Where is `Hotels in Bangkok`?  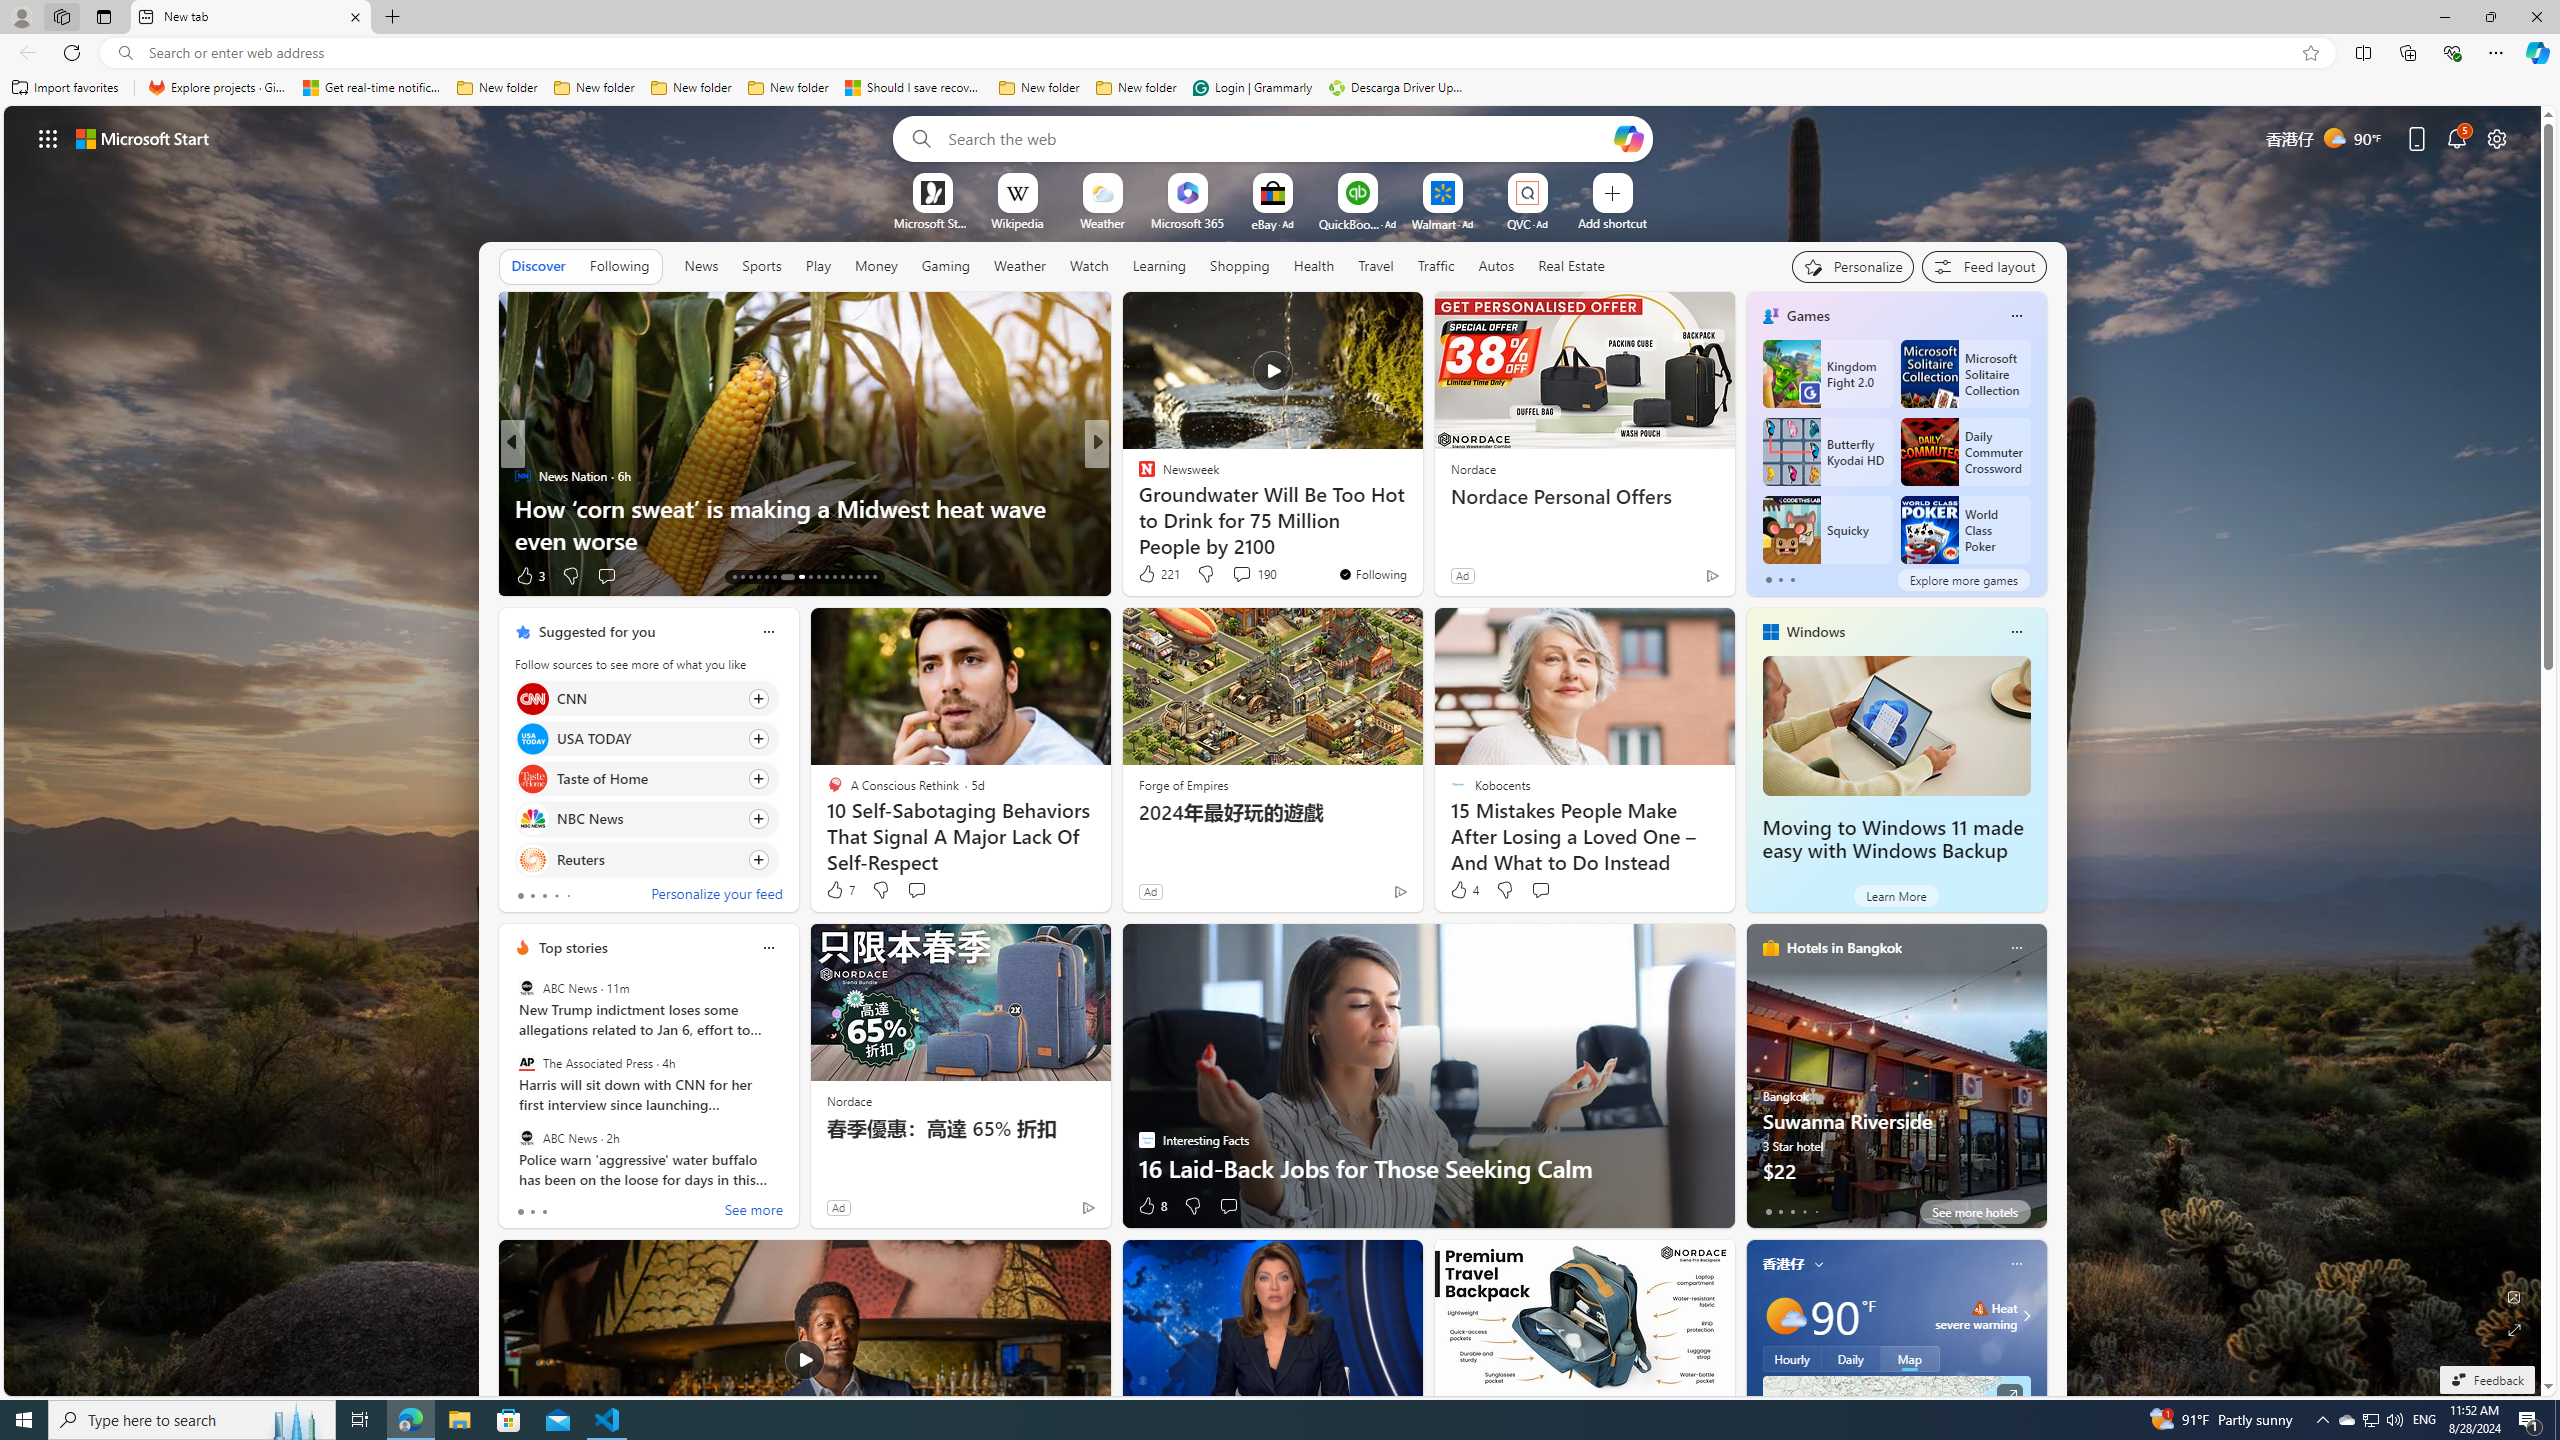
Hotels in Bangkok is located at coordinates (1844, 948).